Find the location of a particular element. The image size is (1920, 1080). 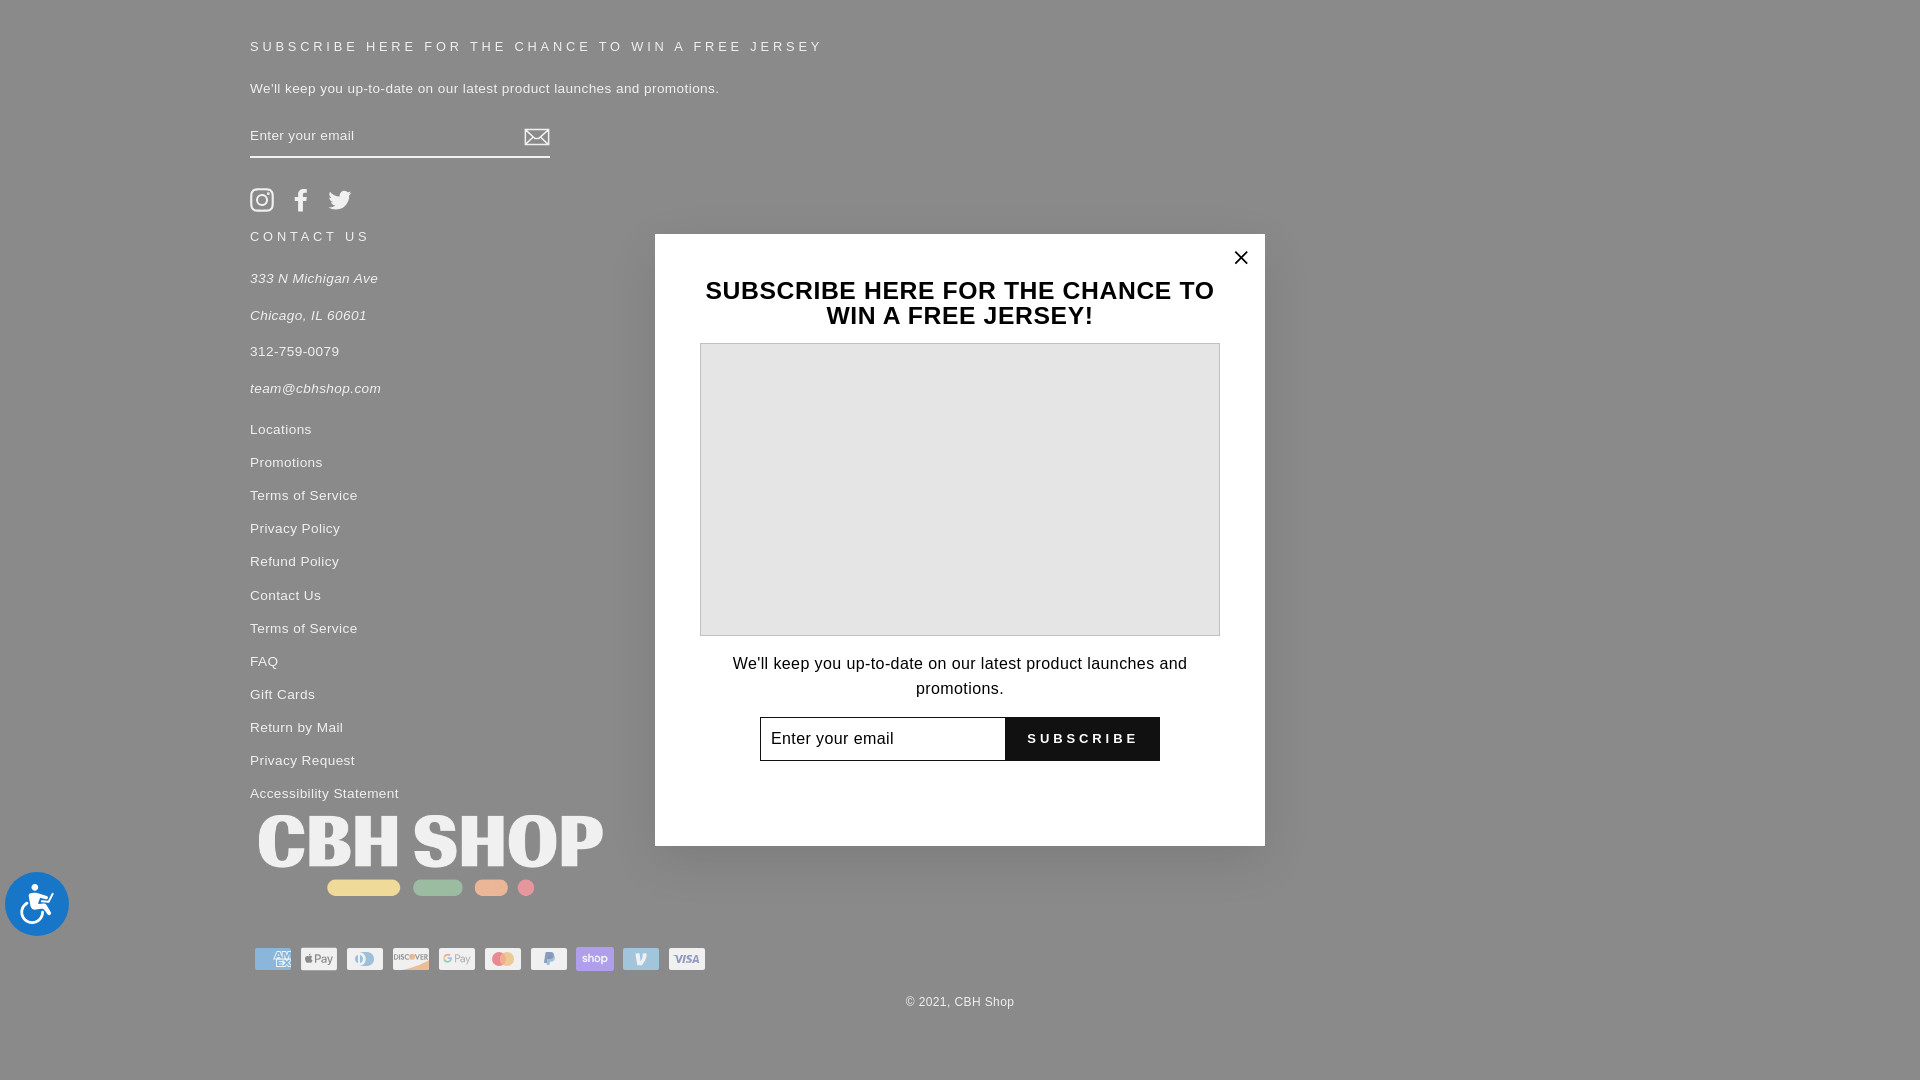

Google Pay is located at coordinates (456, 958).